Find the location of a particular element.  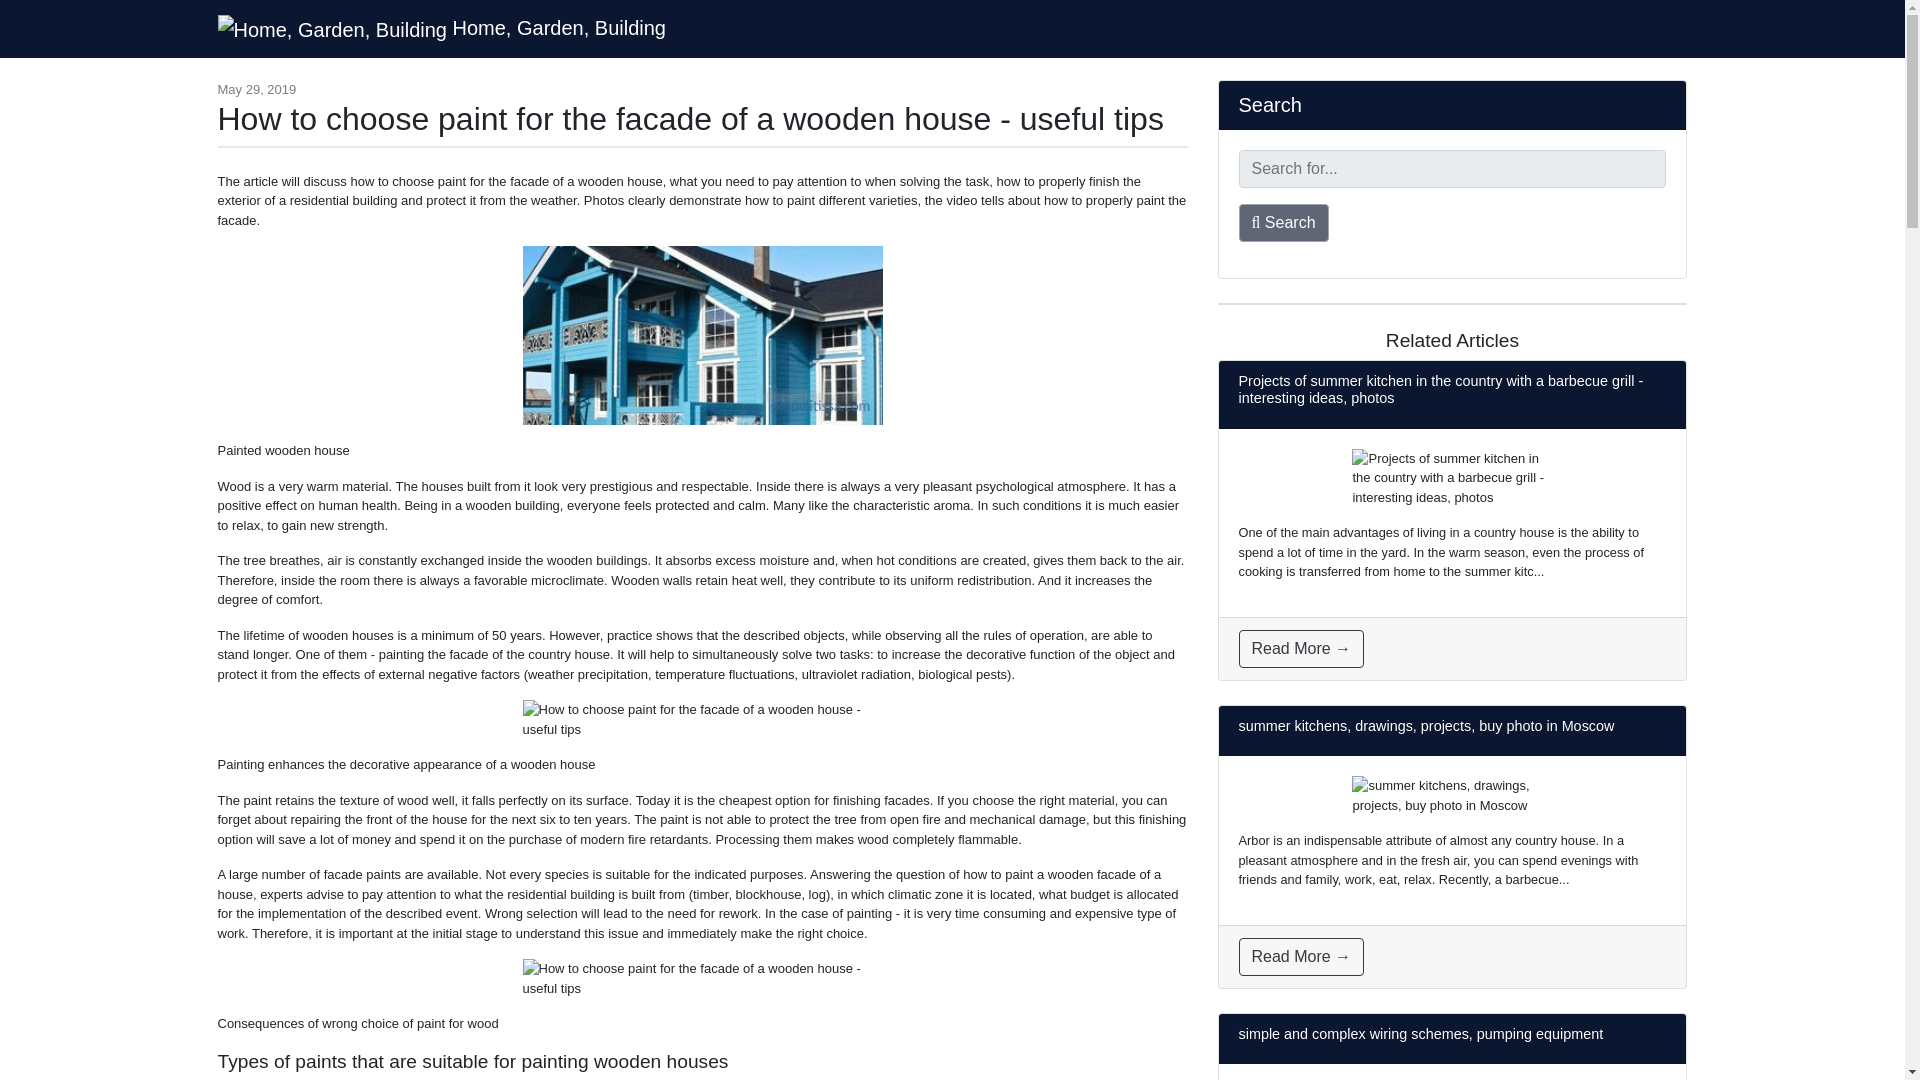

Search is located at coordinates (1283, 222).